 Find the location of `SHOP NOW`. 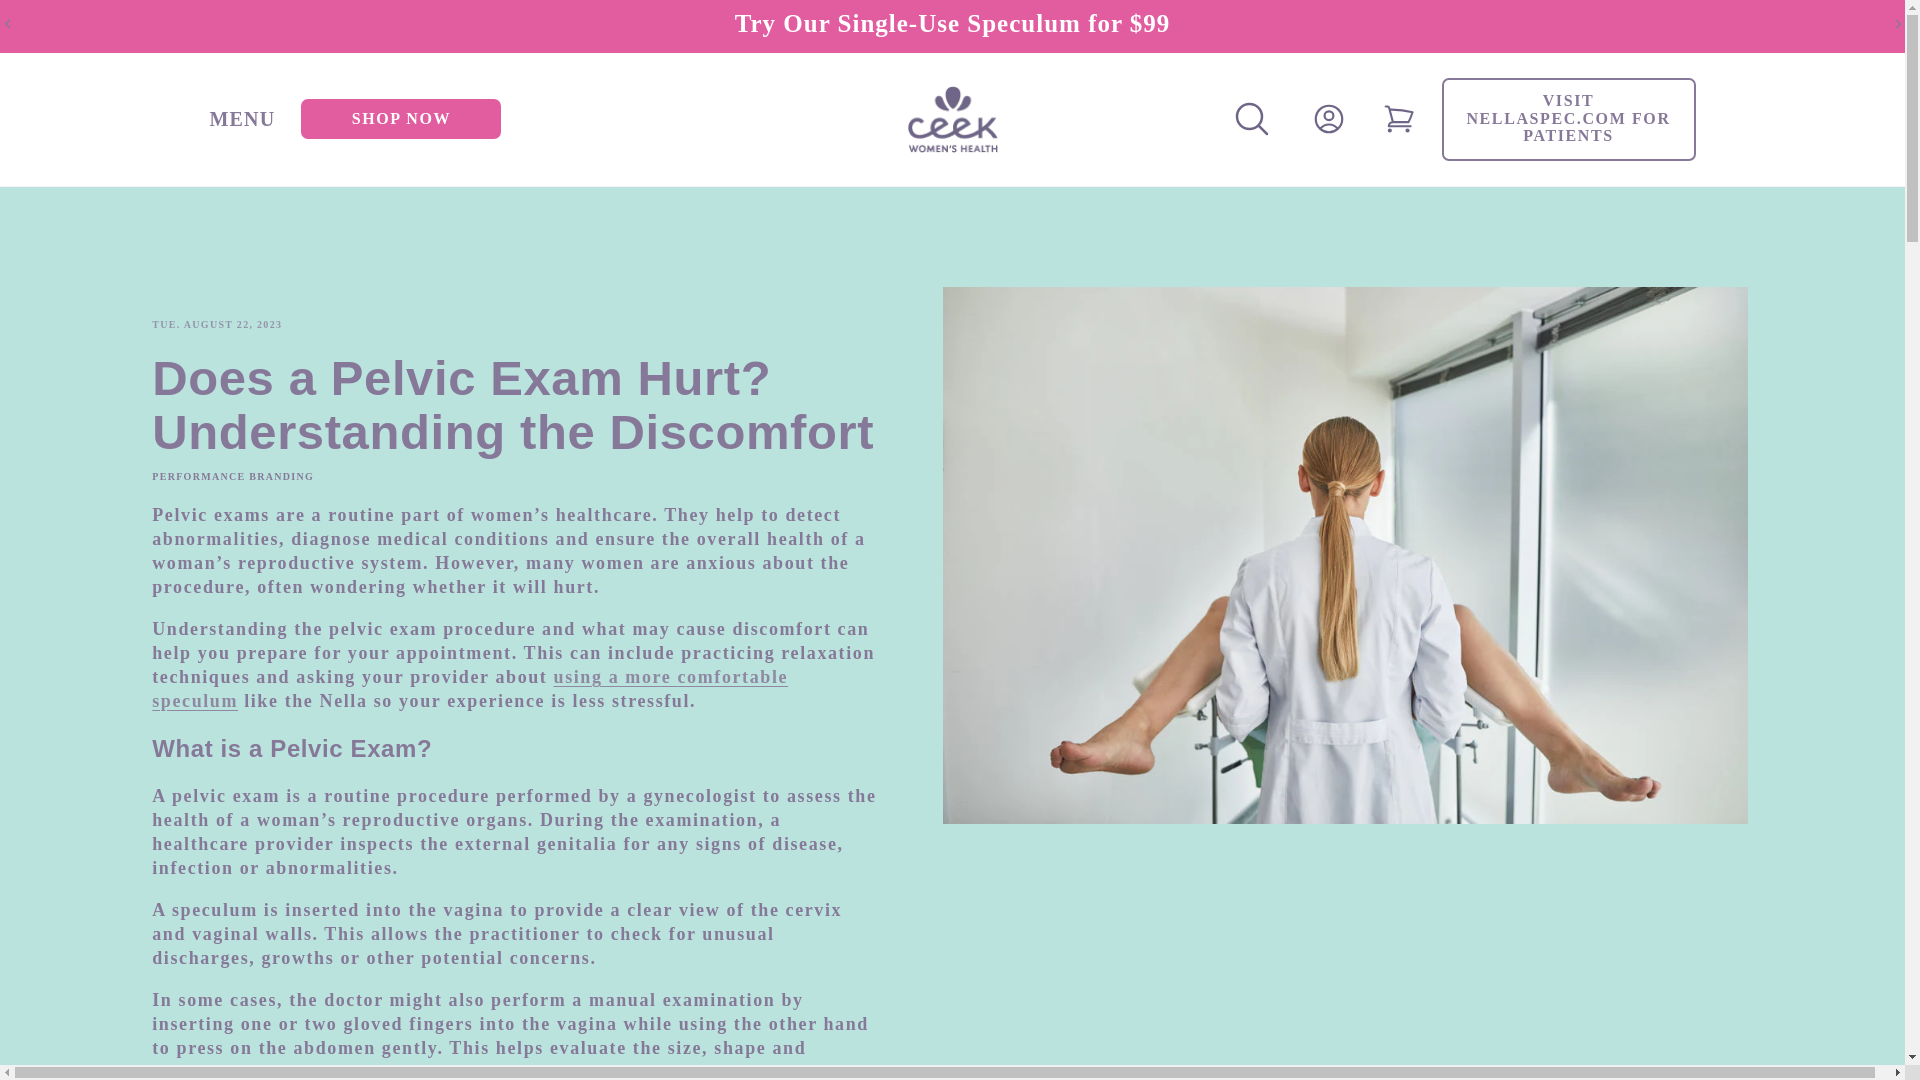

SHOP NOW is located at coordinates (401, 119).